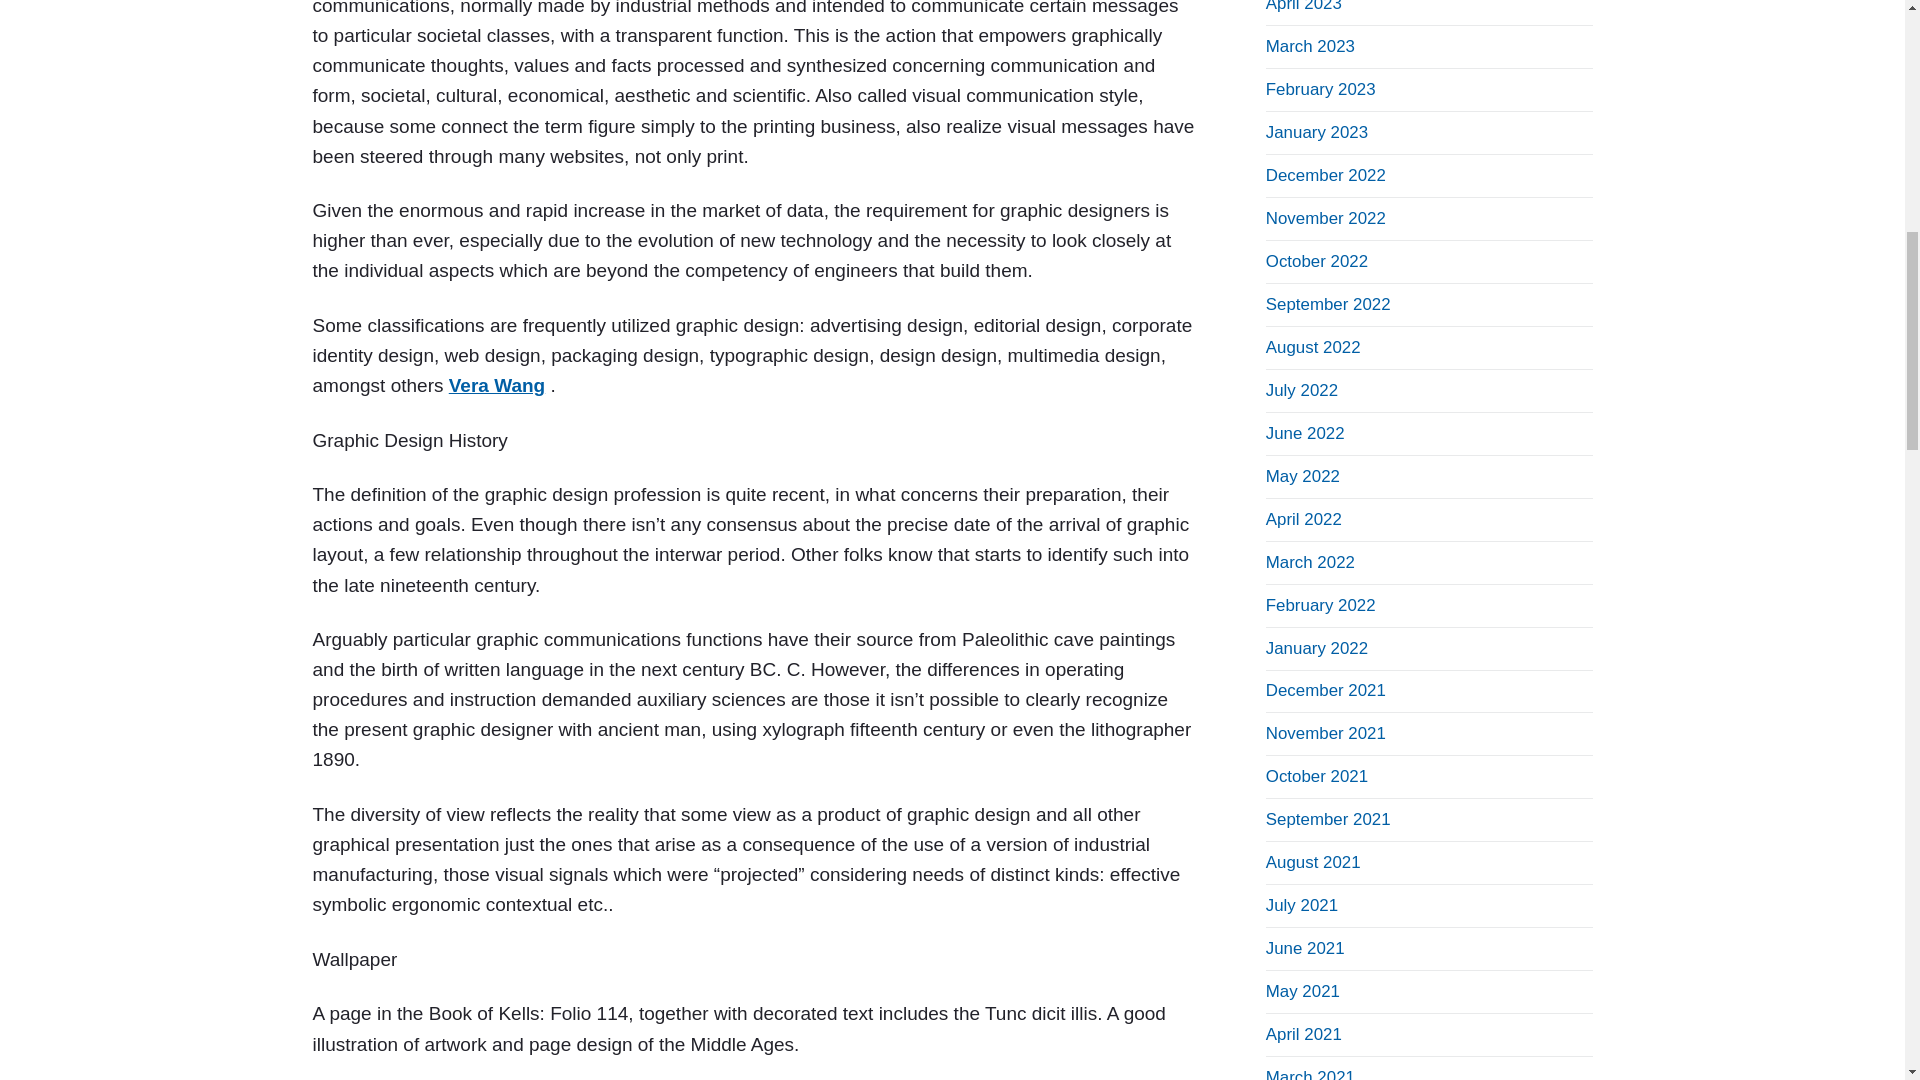  I want to click on May 2022, so click(1302, 476).